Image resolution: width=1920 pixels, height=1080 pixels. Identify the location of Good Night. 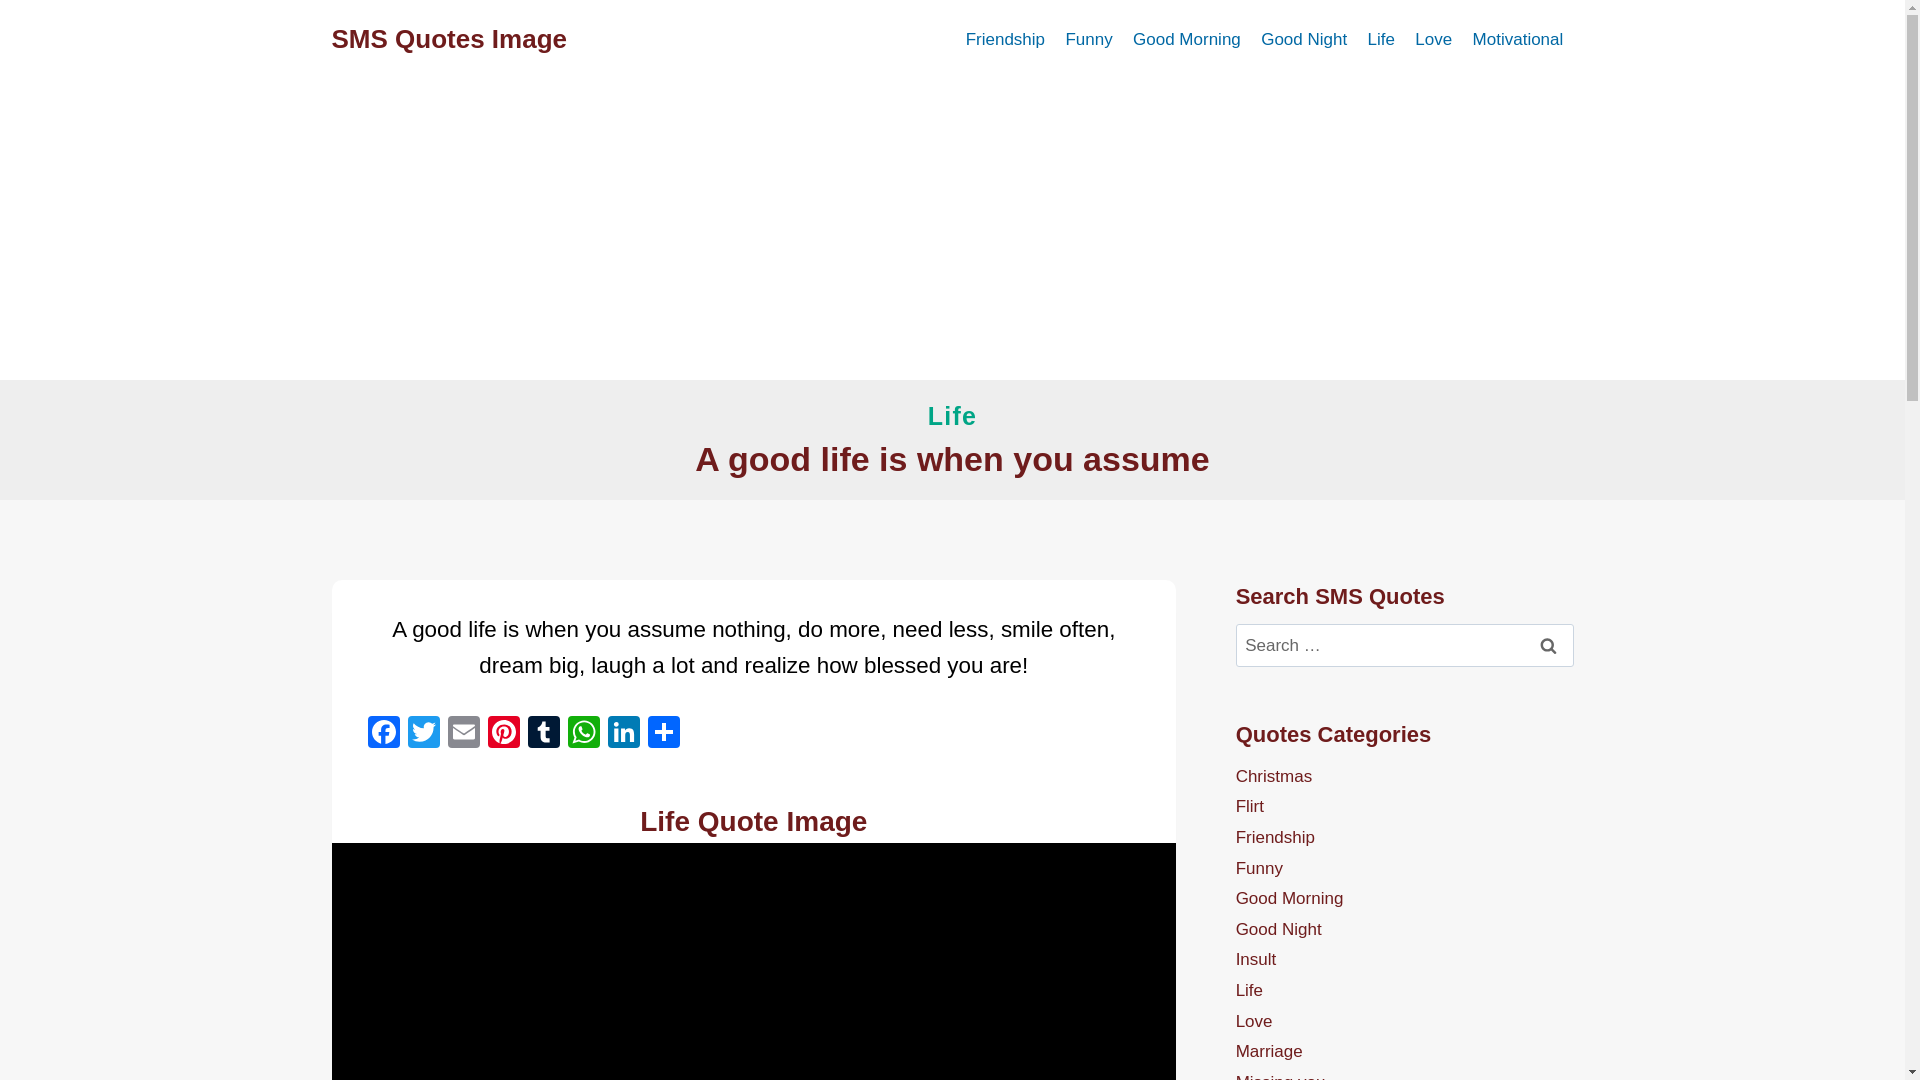
(1304, 40).